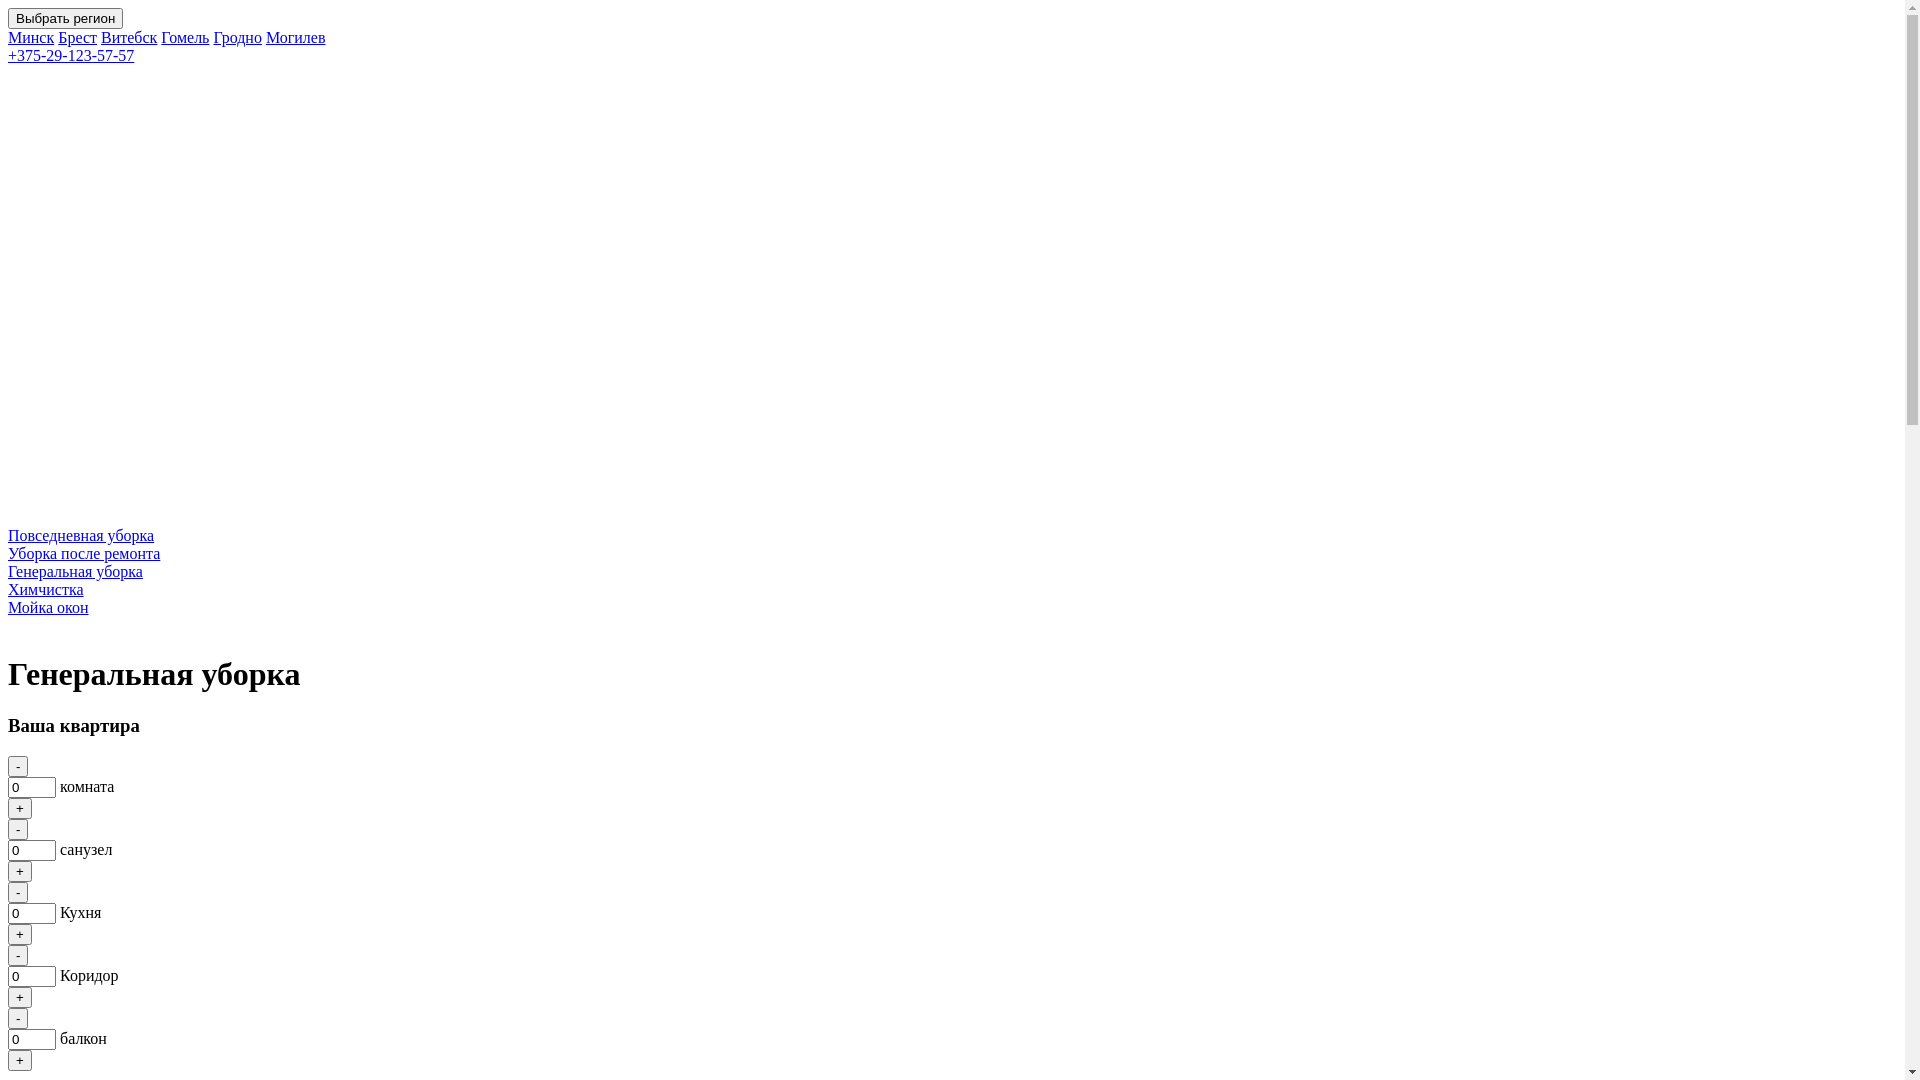  I want to click on -, so click(18, 1018).